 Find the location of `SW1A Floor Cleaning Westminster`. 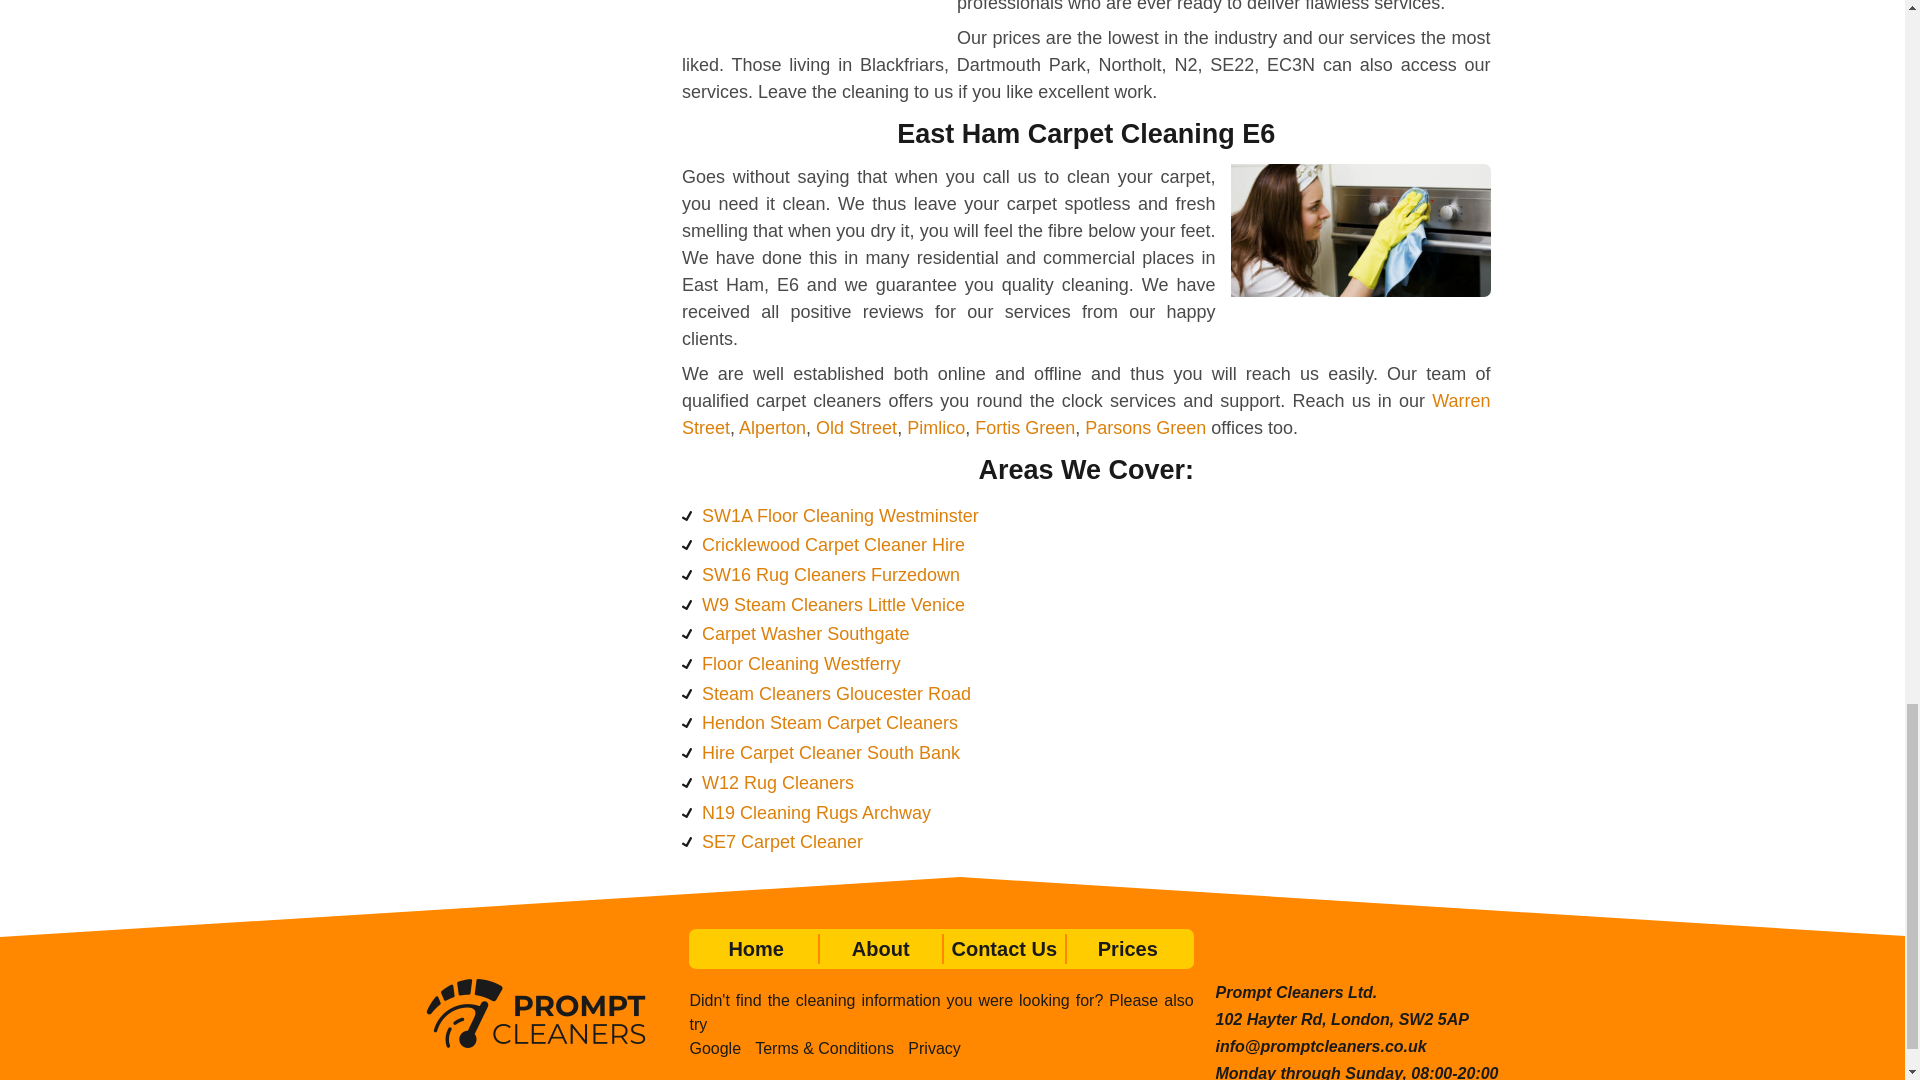

SW1A Floor Cleaning Westminster is located at coordinates (840, 516).